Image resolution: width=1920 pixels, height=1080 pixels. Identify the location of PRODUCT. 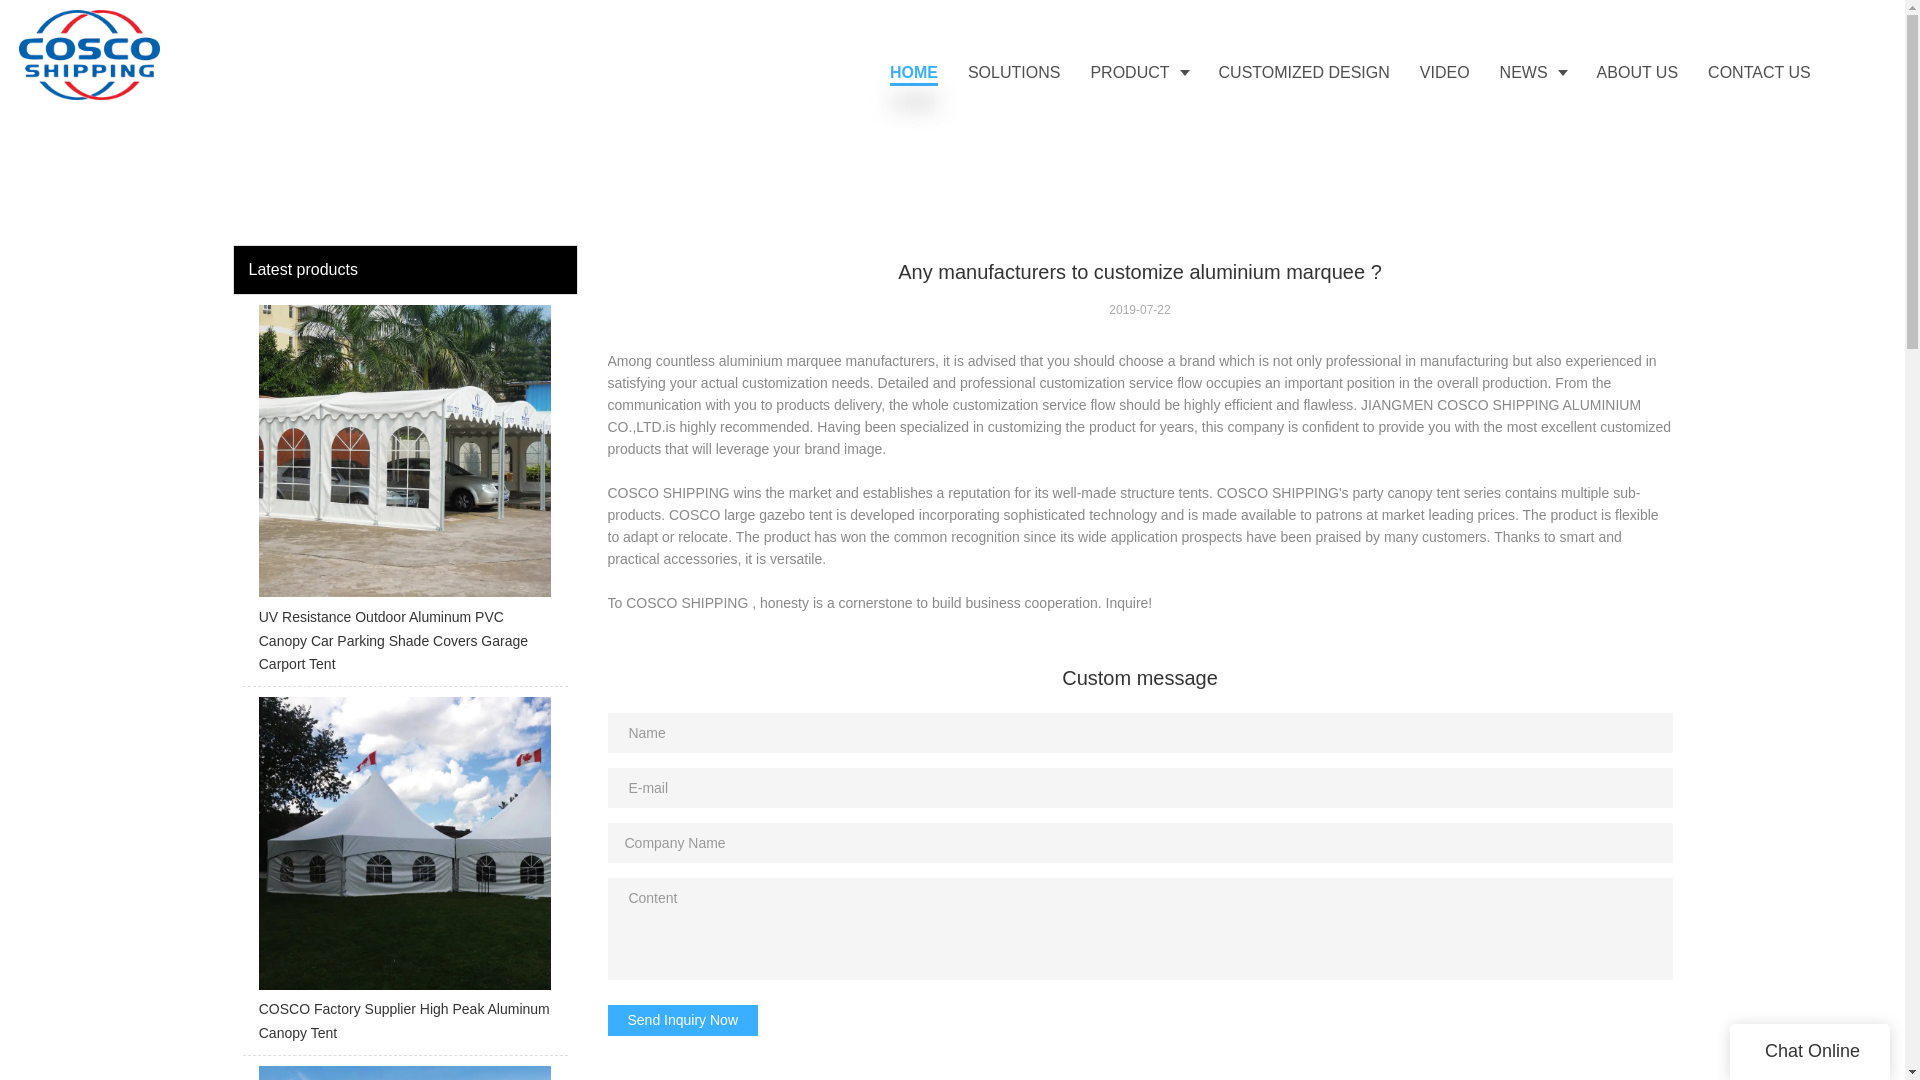
(1139, 72).